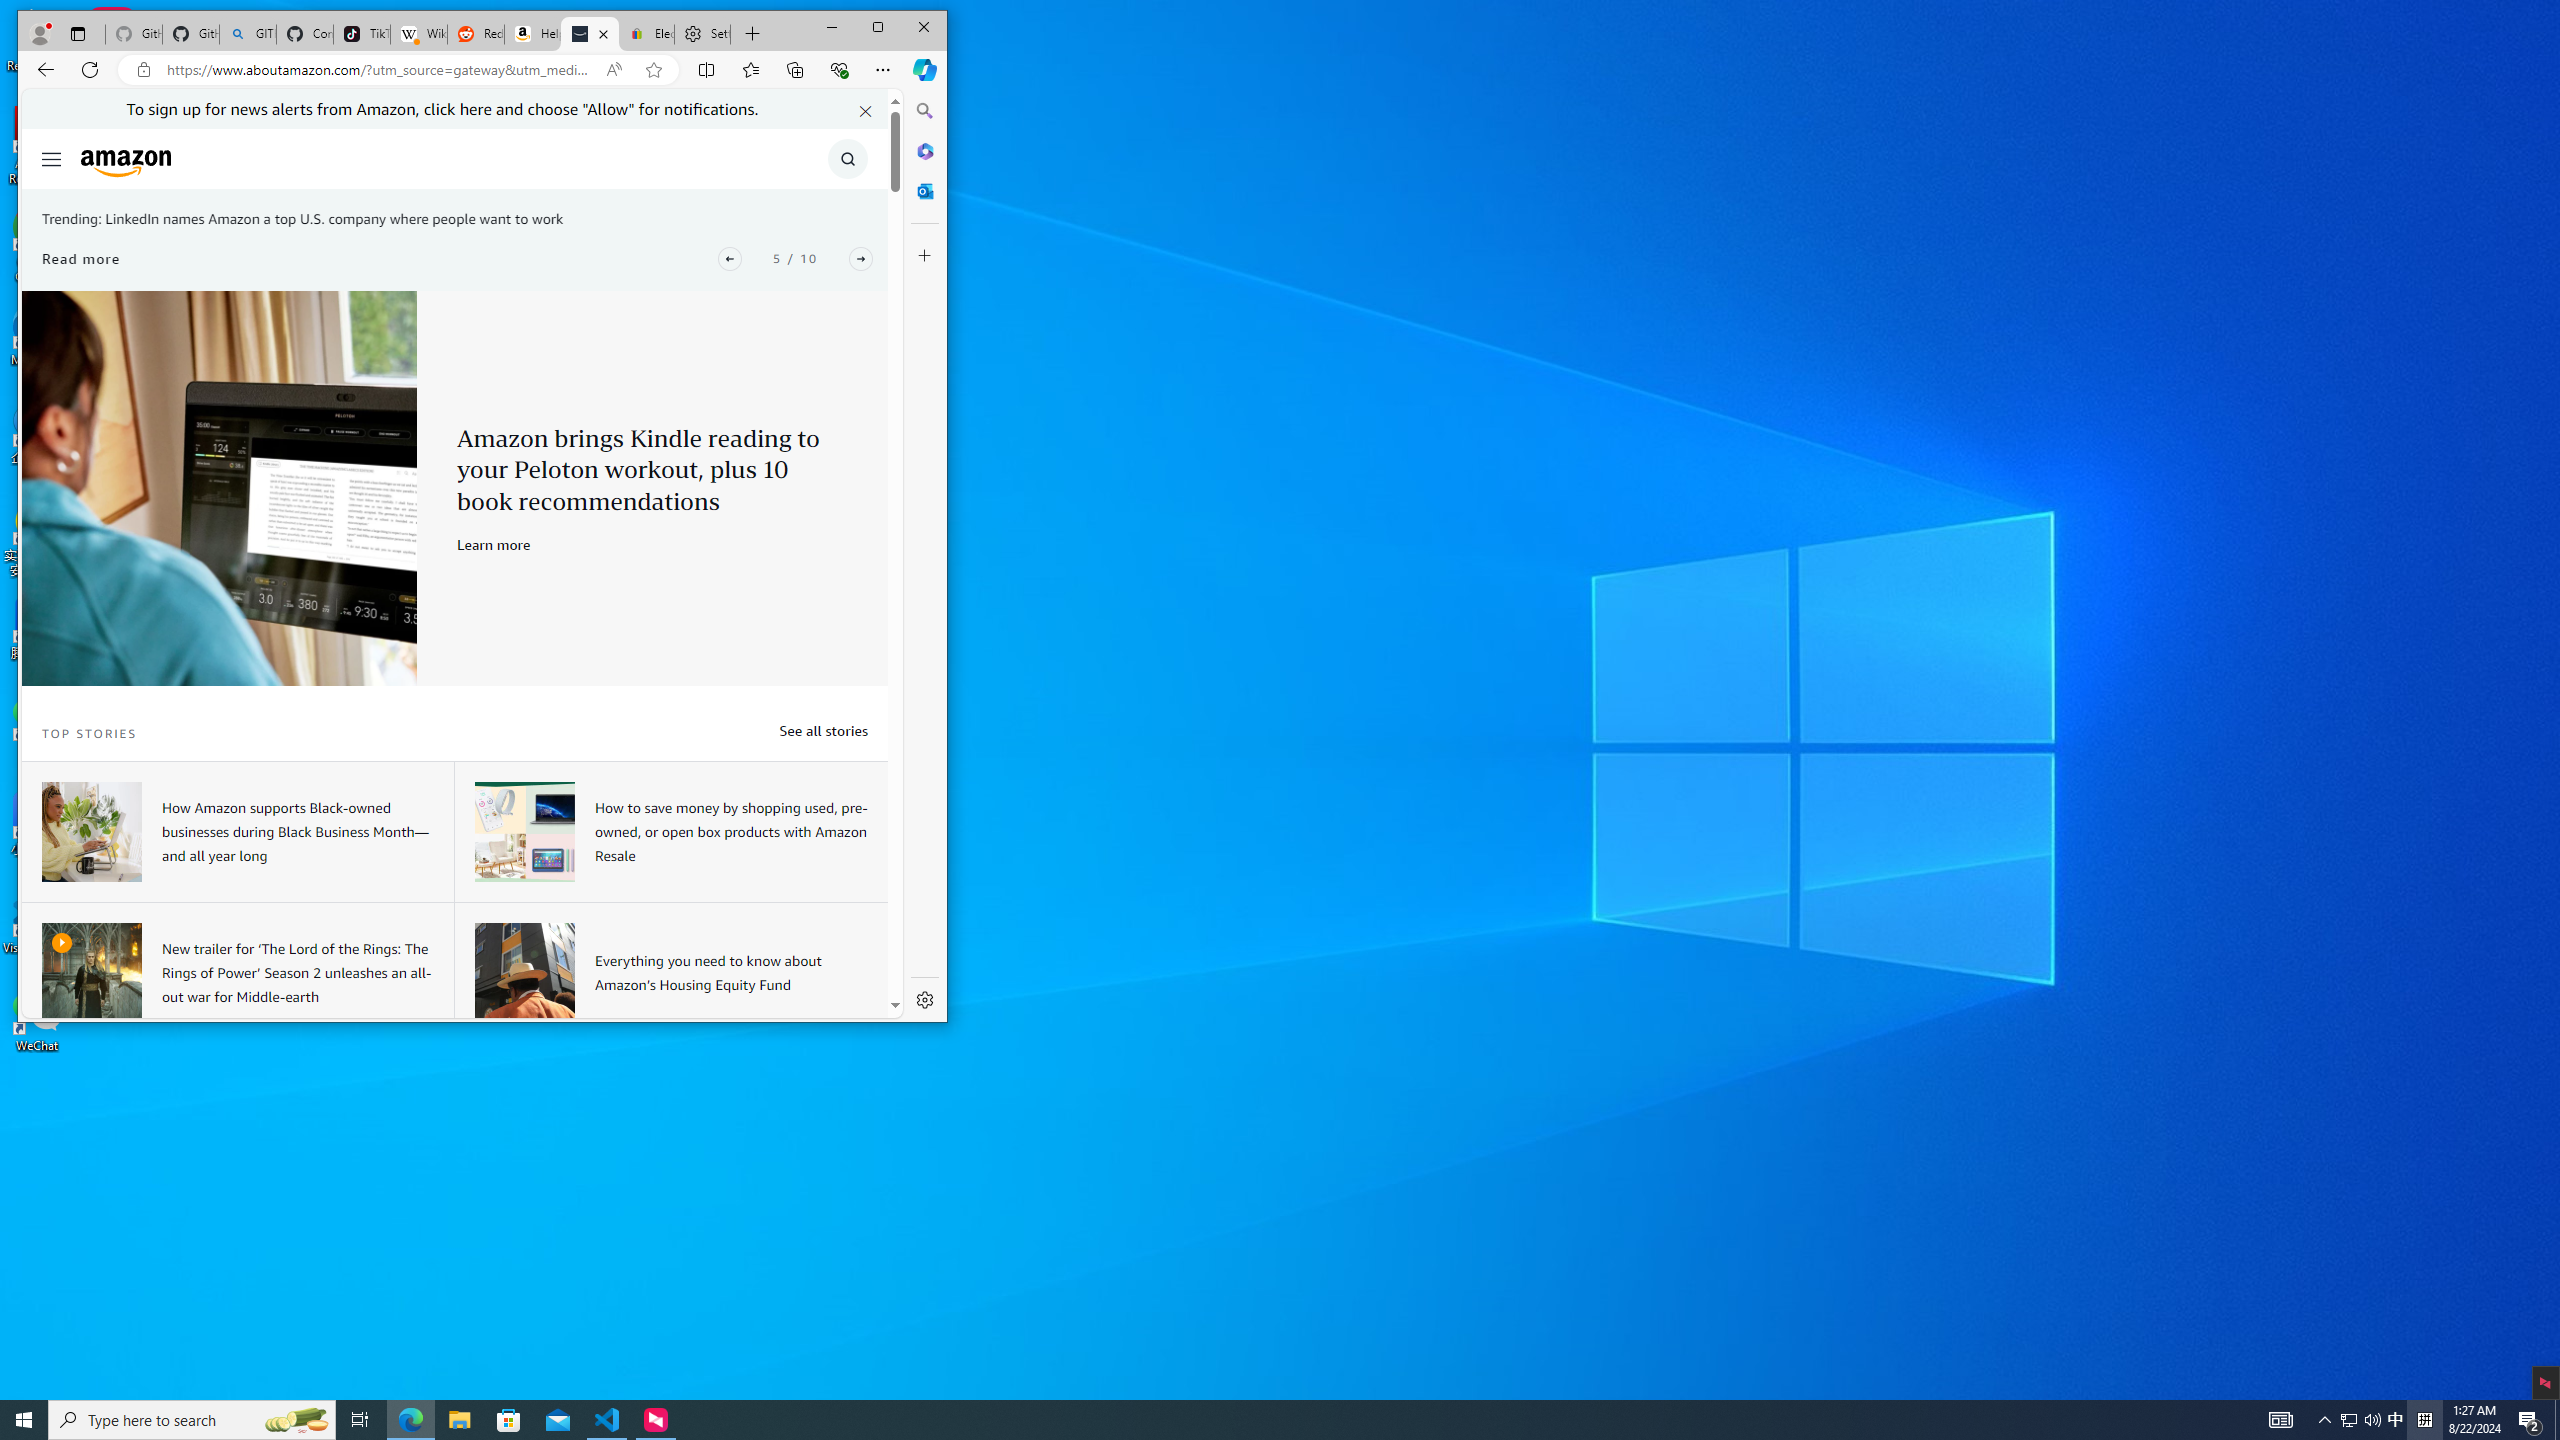  Describe the element at coordinates (2396, 1420) in the screenshot. I see `Tray Input Indicator - Chinese (Simplified, China)` at that location.